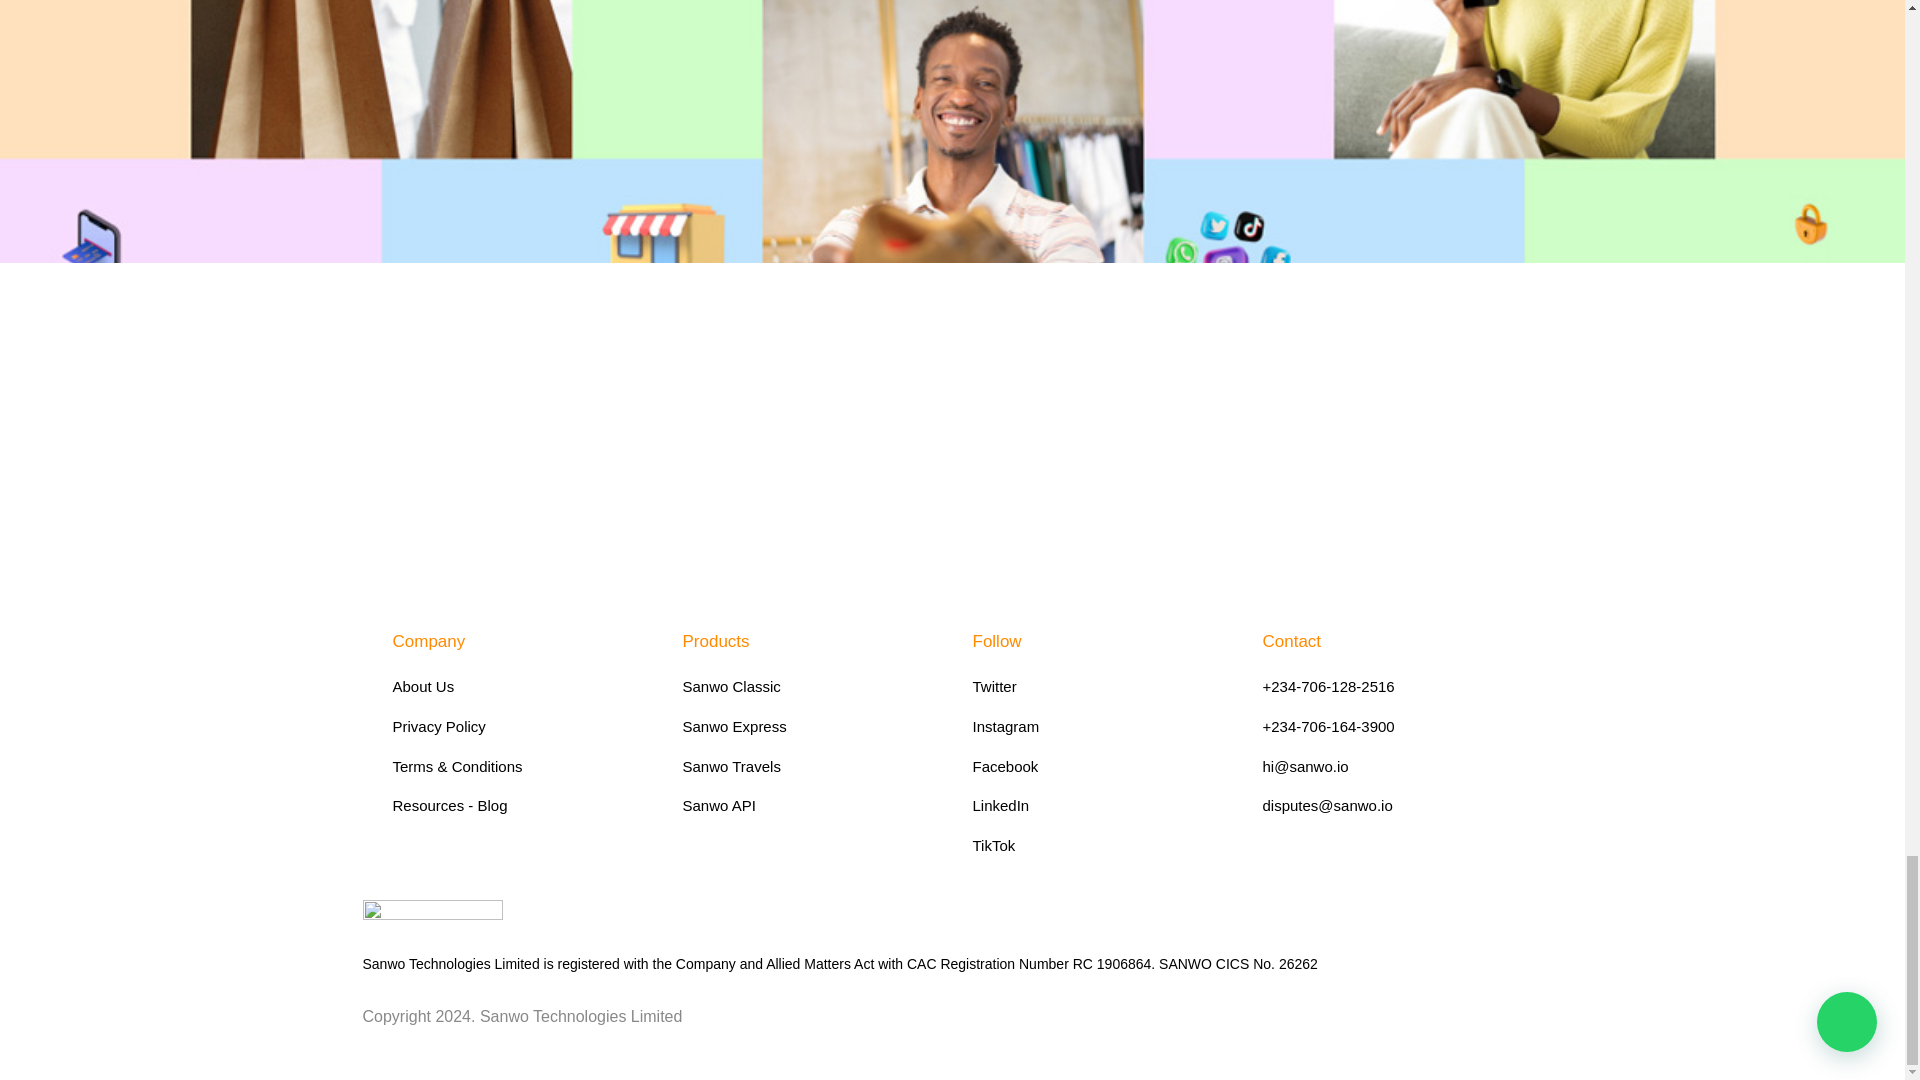  I want to click on Resources - Blog, so click(516, 805).